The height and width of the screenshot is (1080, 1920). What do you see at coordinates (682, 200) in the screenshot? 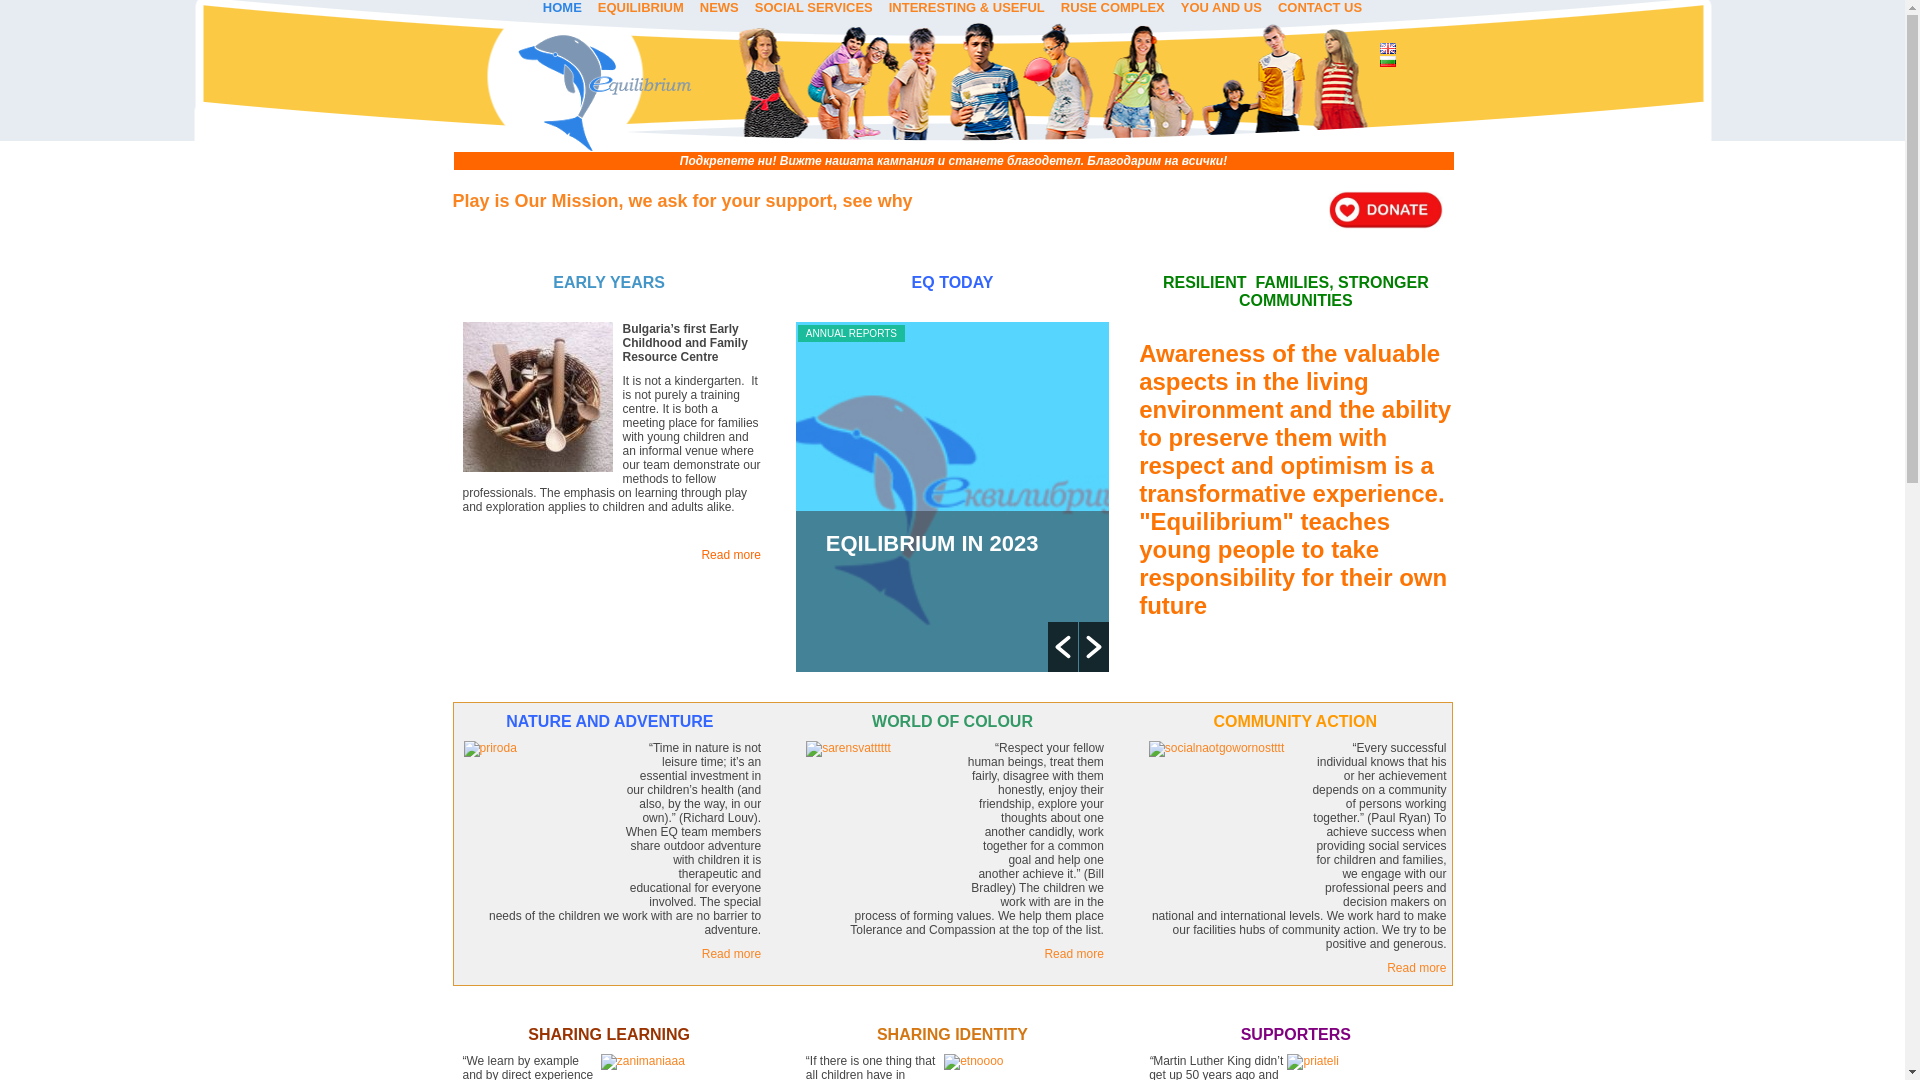
I see `Play is Our Mission, we ask for your support, see why` at bounding box center [682, 200].